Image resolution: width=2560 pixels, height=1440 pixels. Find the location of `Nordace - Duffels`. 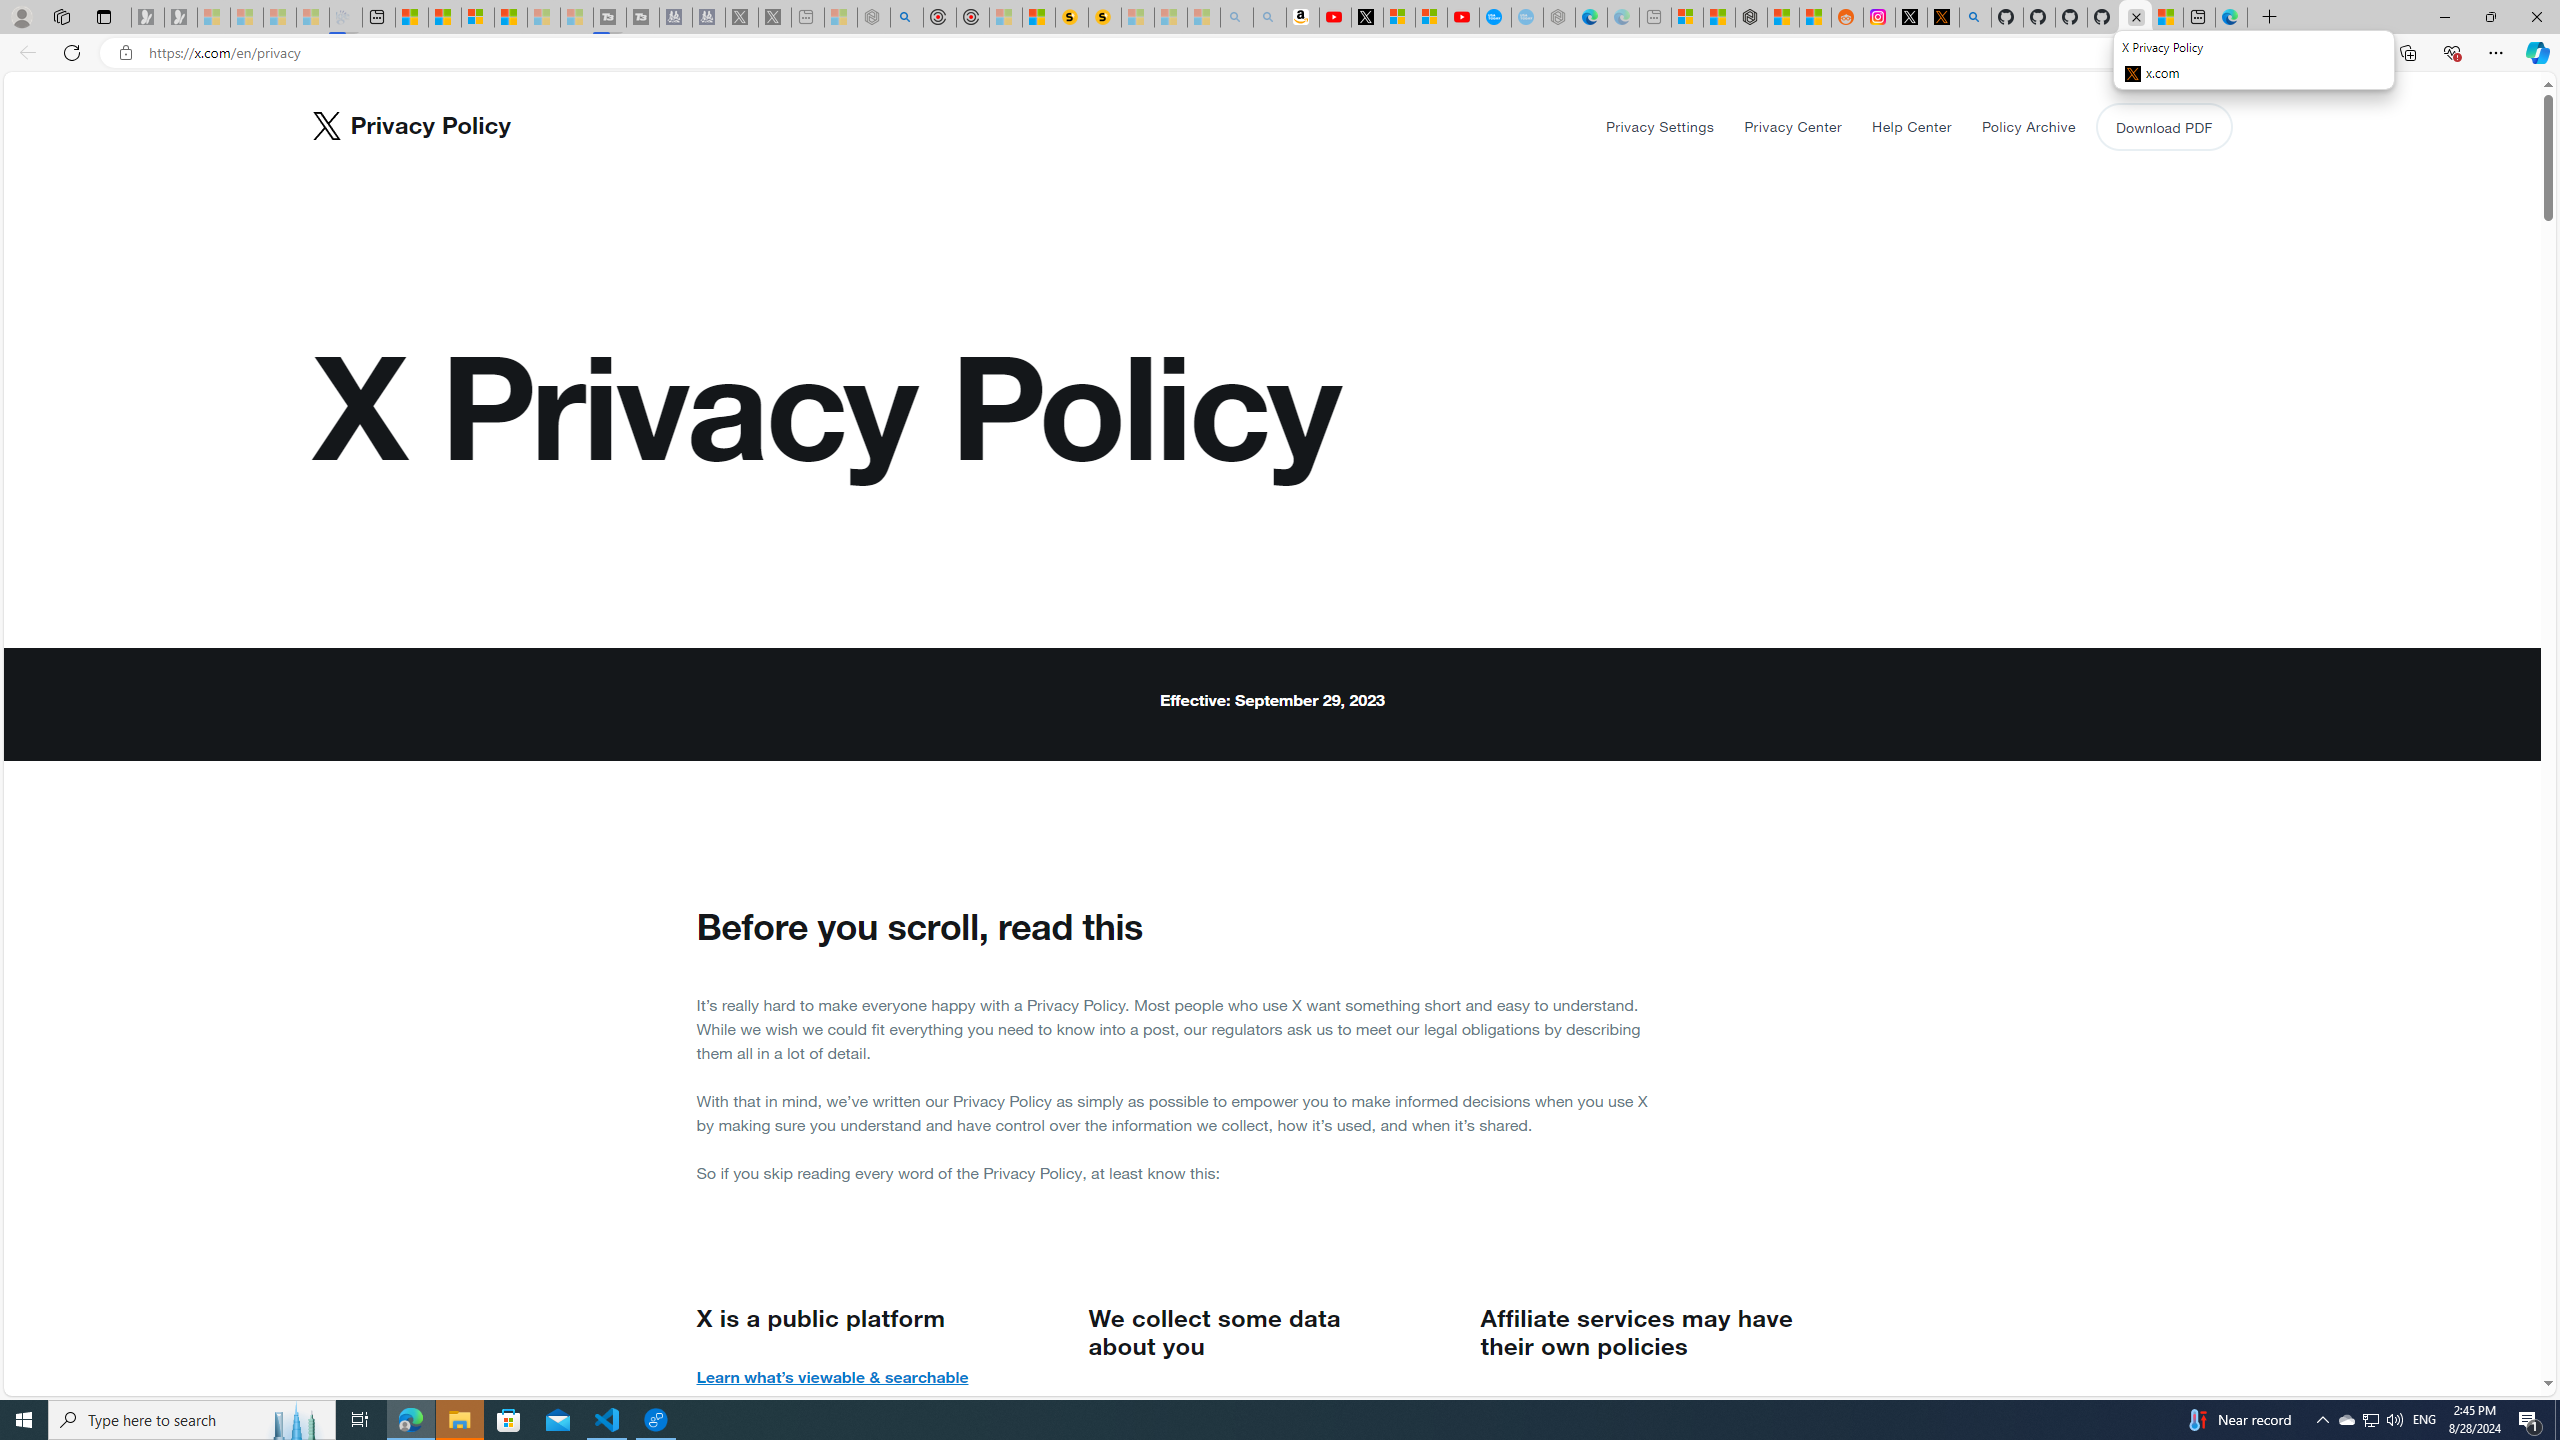

Nordace - Duffels is located at coordinates (1752, 17).